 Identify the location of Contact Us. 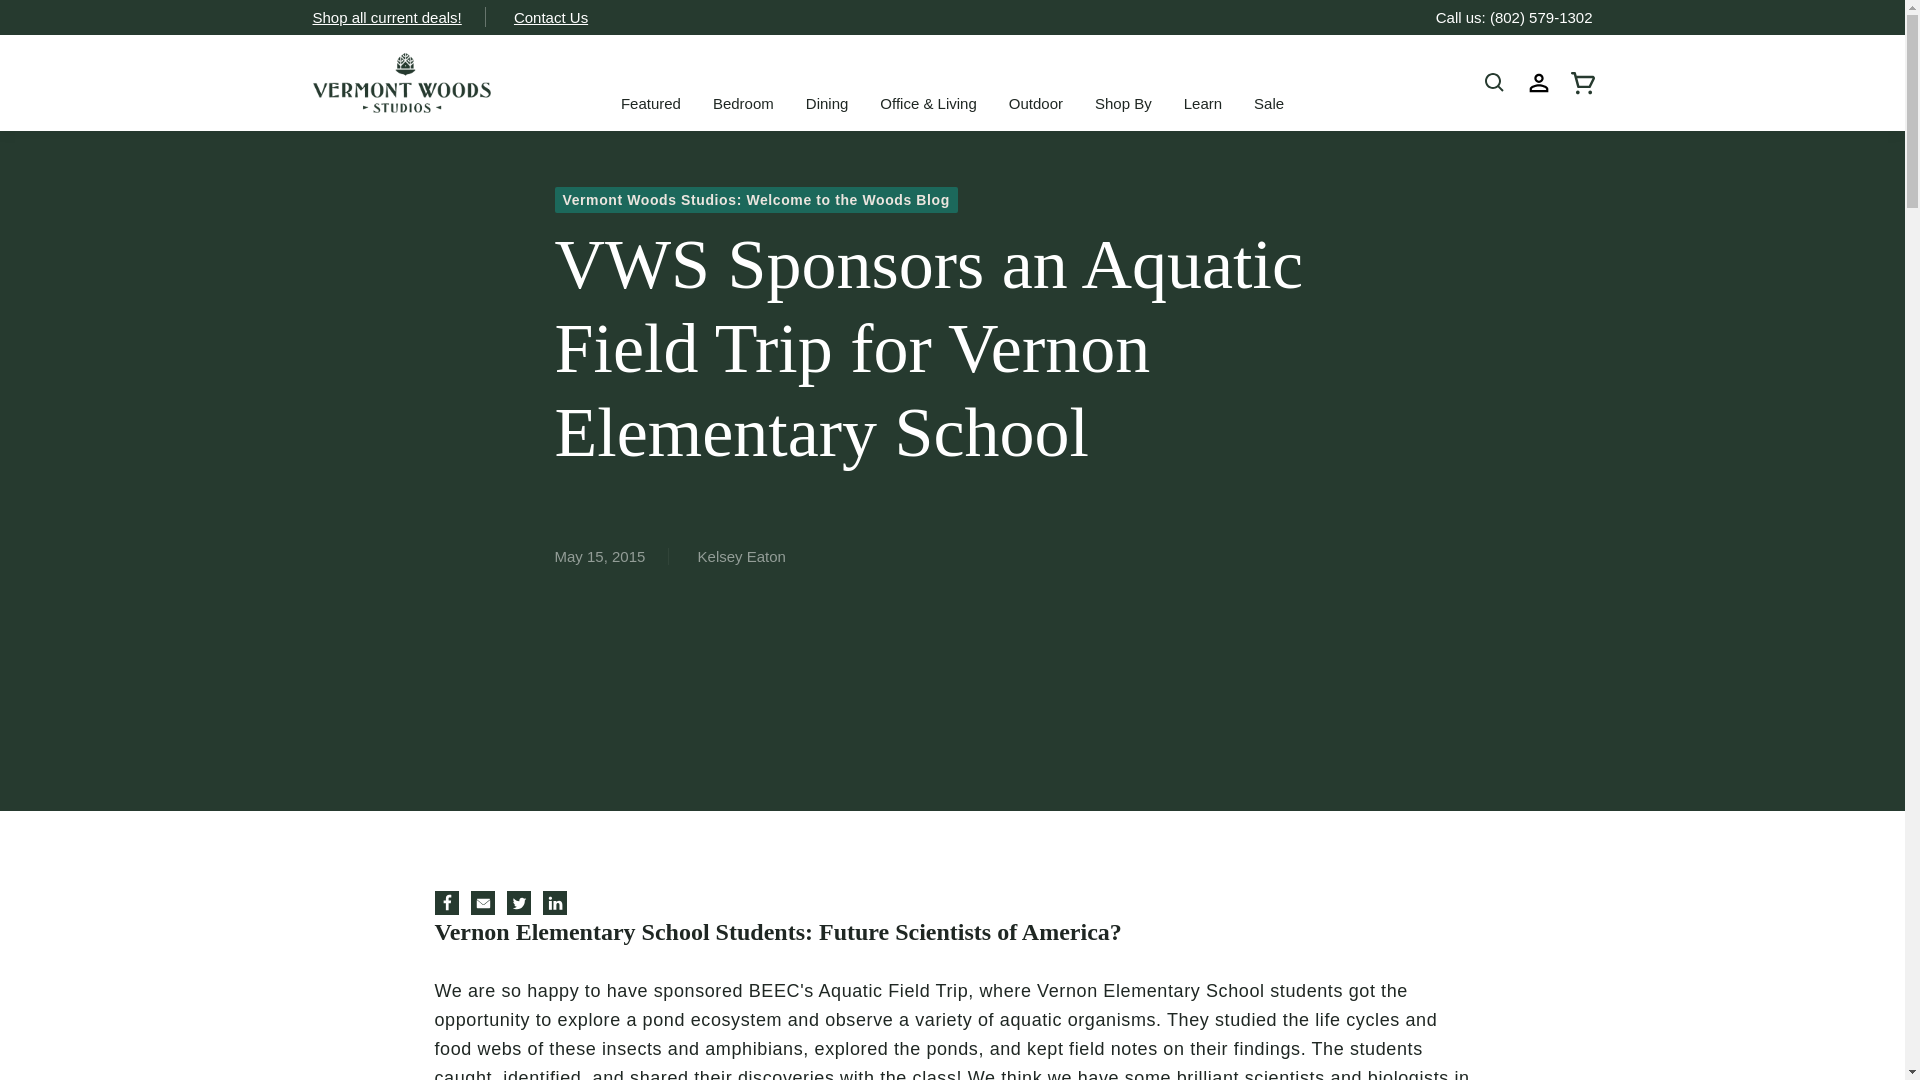
(550, 17).